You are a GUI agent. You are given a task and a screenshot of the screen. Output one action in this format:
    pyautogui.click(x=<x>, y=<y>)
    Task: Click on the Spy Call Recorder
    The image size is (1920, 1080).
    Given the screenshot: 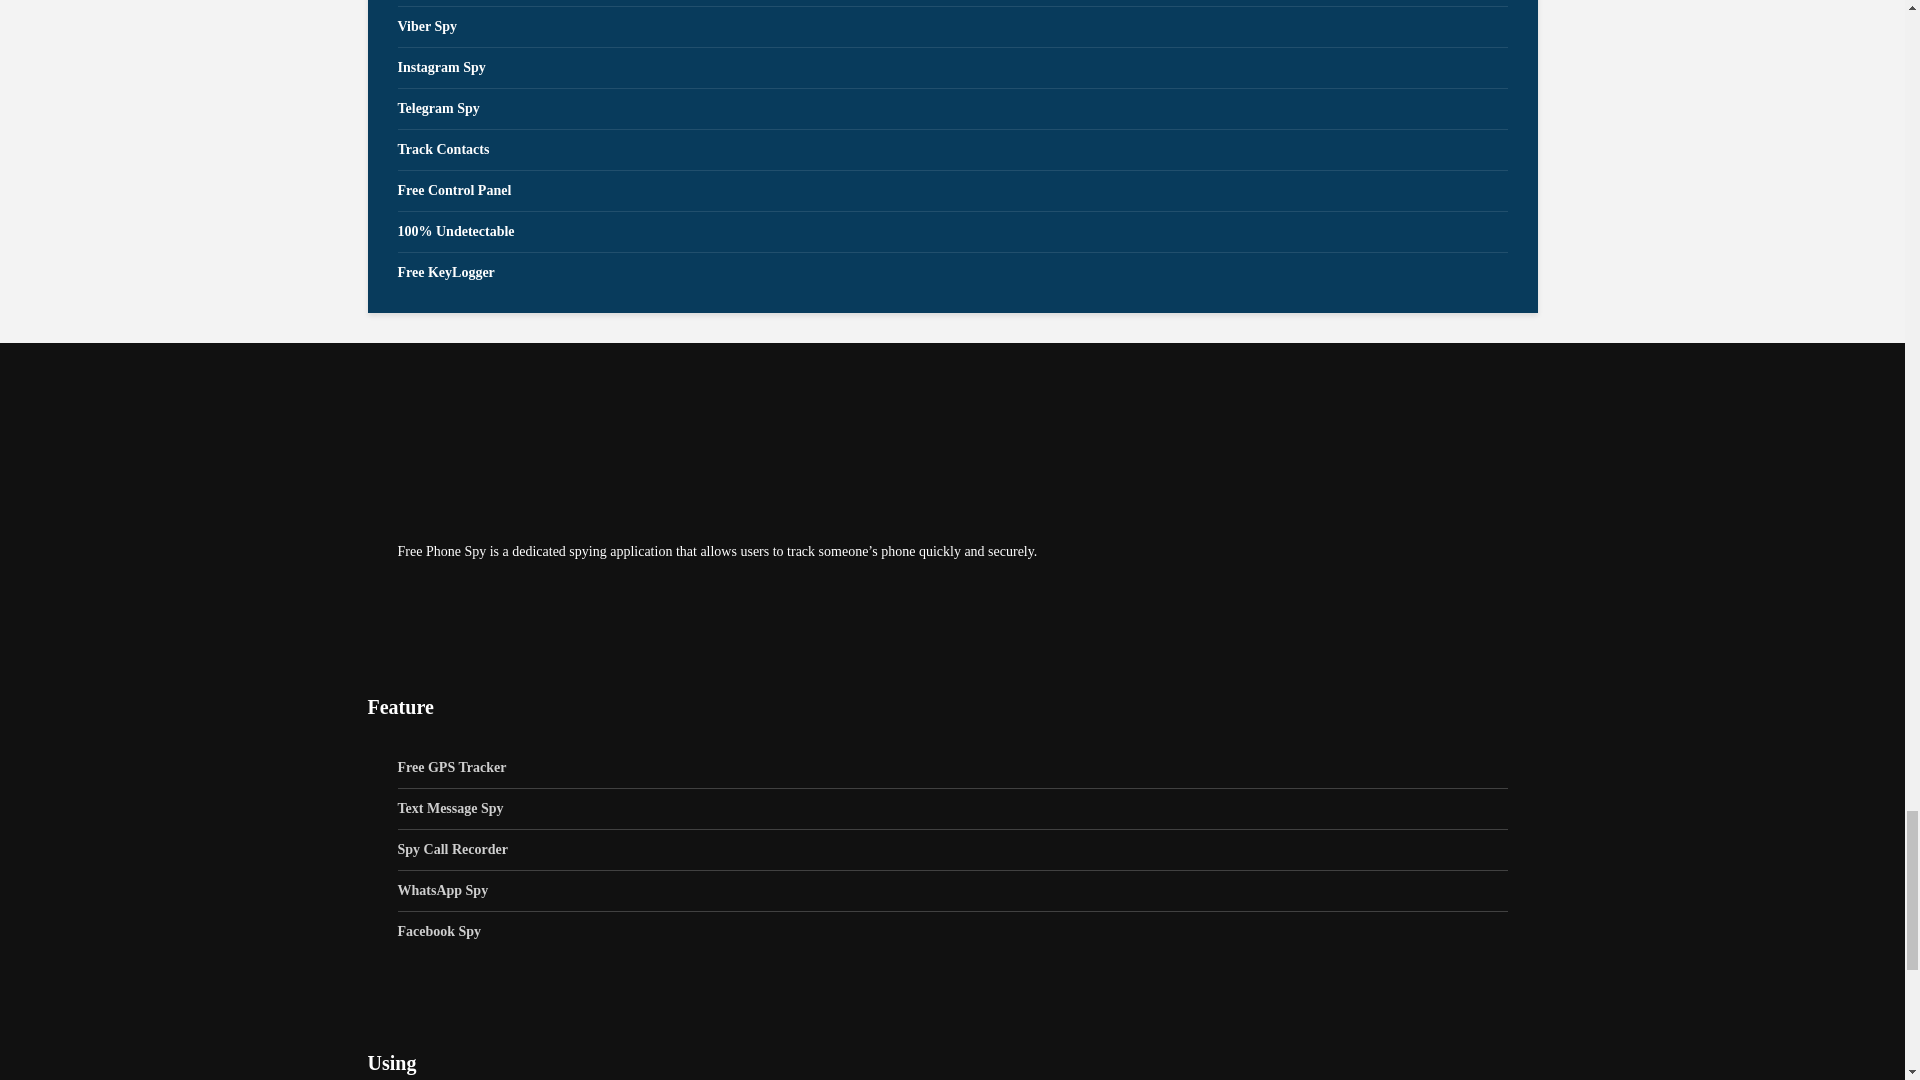 What is the action you would take?
    pyautogui.click(x=952, y=850)
    